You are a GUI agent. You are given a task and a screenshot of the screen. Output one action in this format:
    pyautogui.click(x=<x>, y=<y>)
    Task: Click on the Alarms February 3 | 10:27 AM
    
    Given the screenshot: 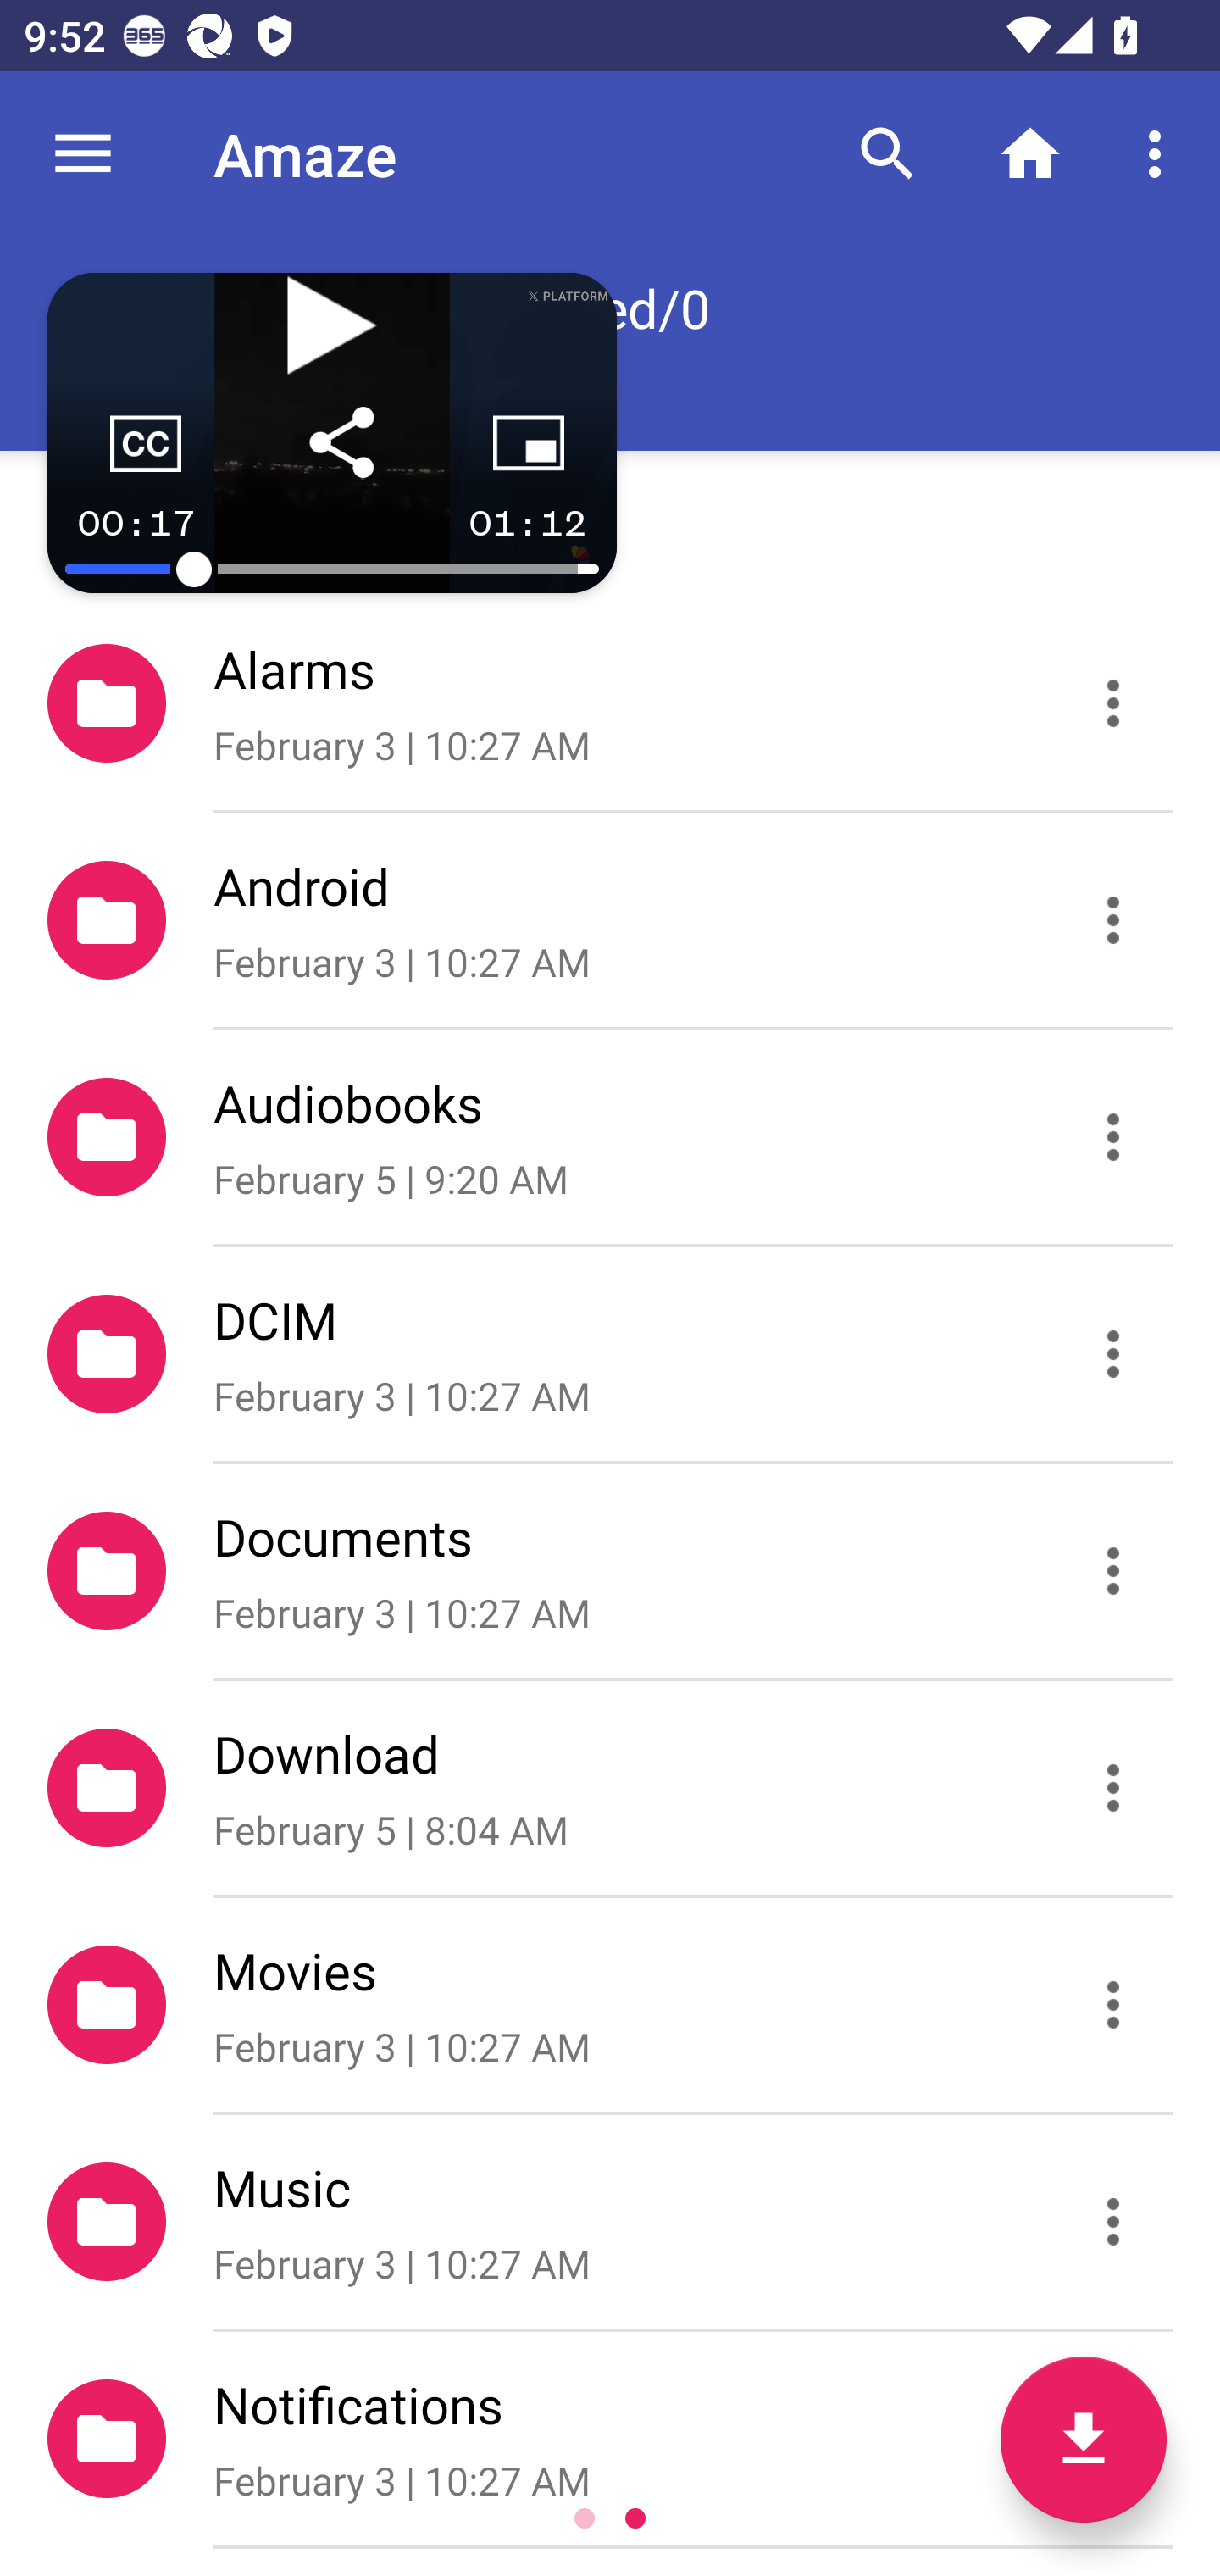 What is the action you would take?
    pyautogui.click(x=610, y=703)
    